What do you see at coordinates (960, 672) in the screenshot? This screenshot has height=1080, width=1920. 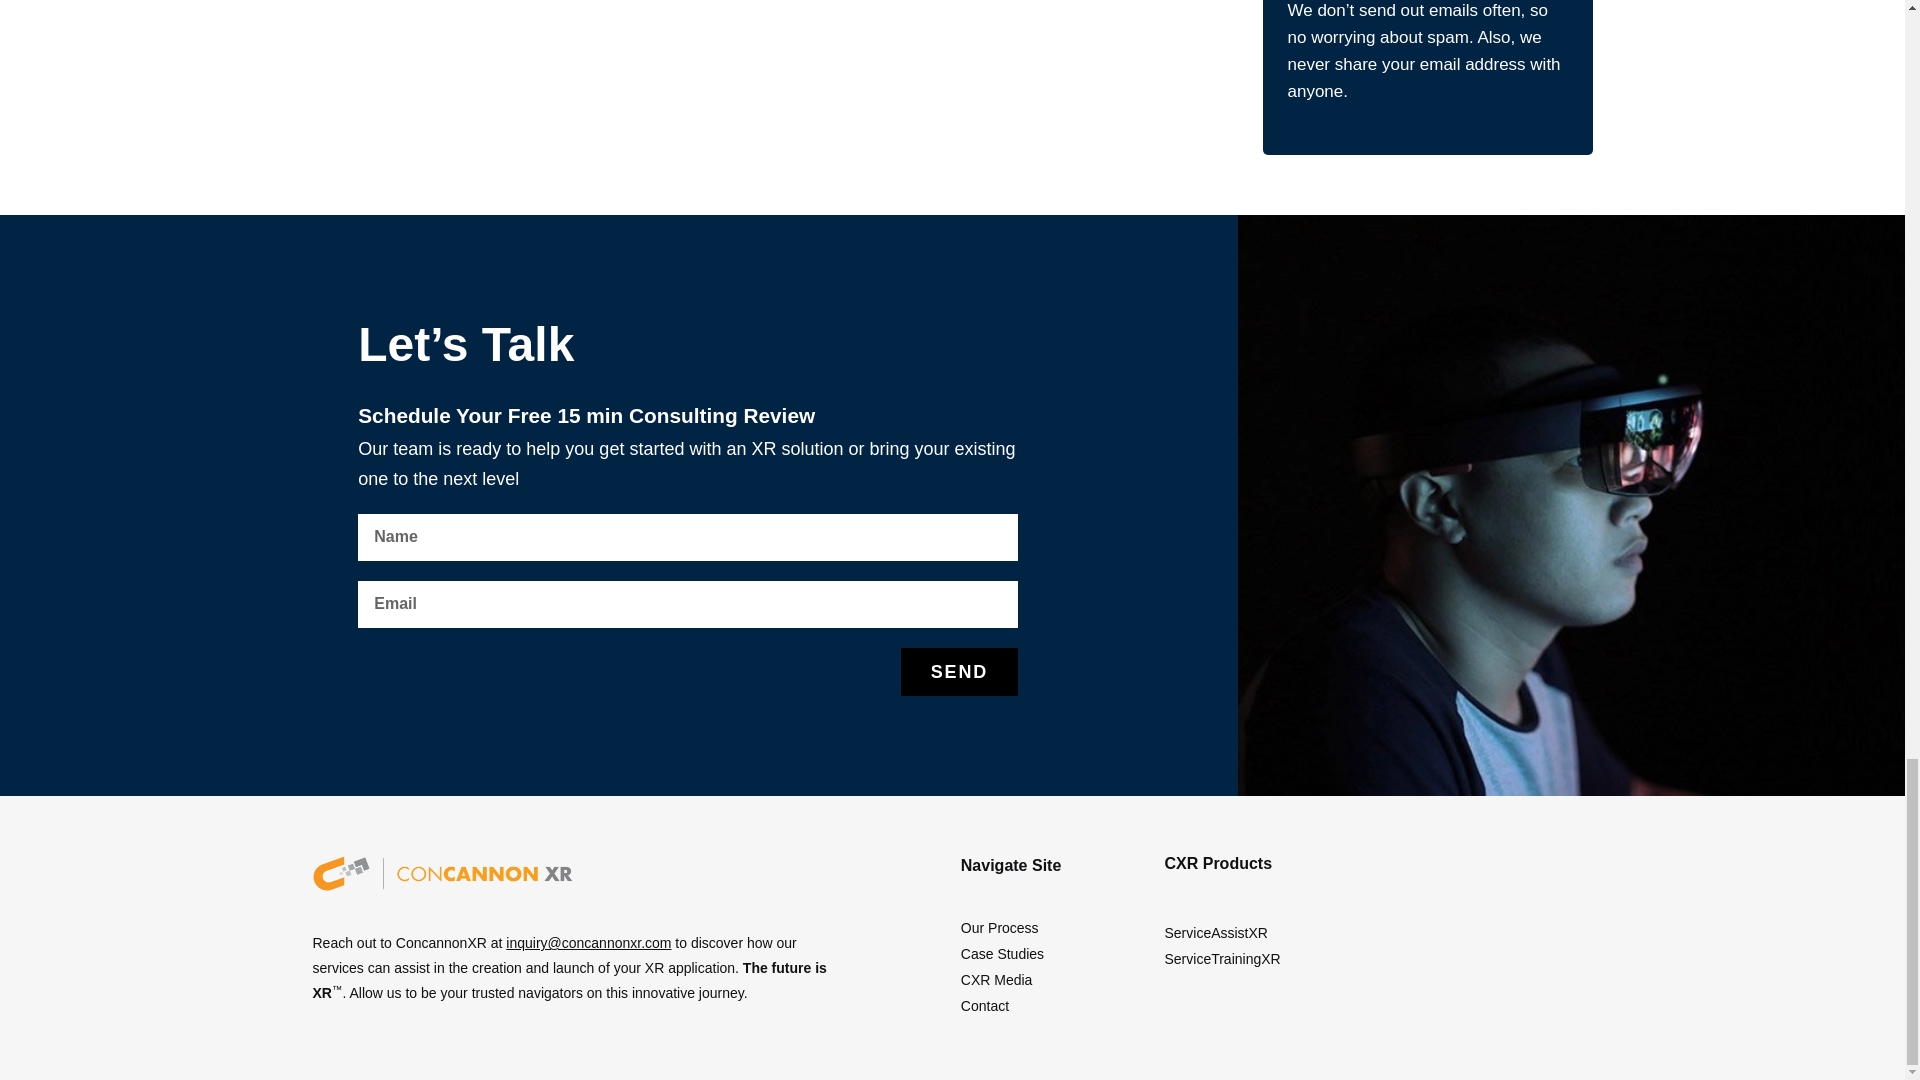 I see `SEND` at bounding box center [960, 672].